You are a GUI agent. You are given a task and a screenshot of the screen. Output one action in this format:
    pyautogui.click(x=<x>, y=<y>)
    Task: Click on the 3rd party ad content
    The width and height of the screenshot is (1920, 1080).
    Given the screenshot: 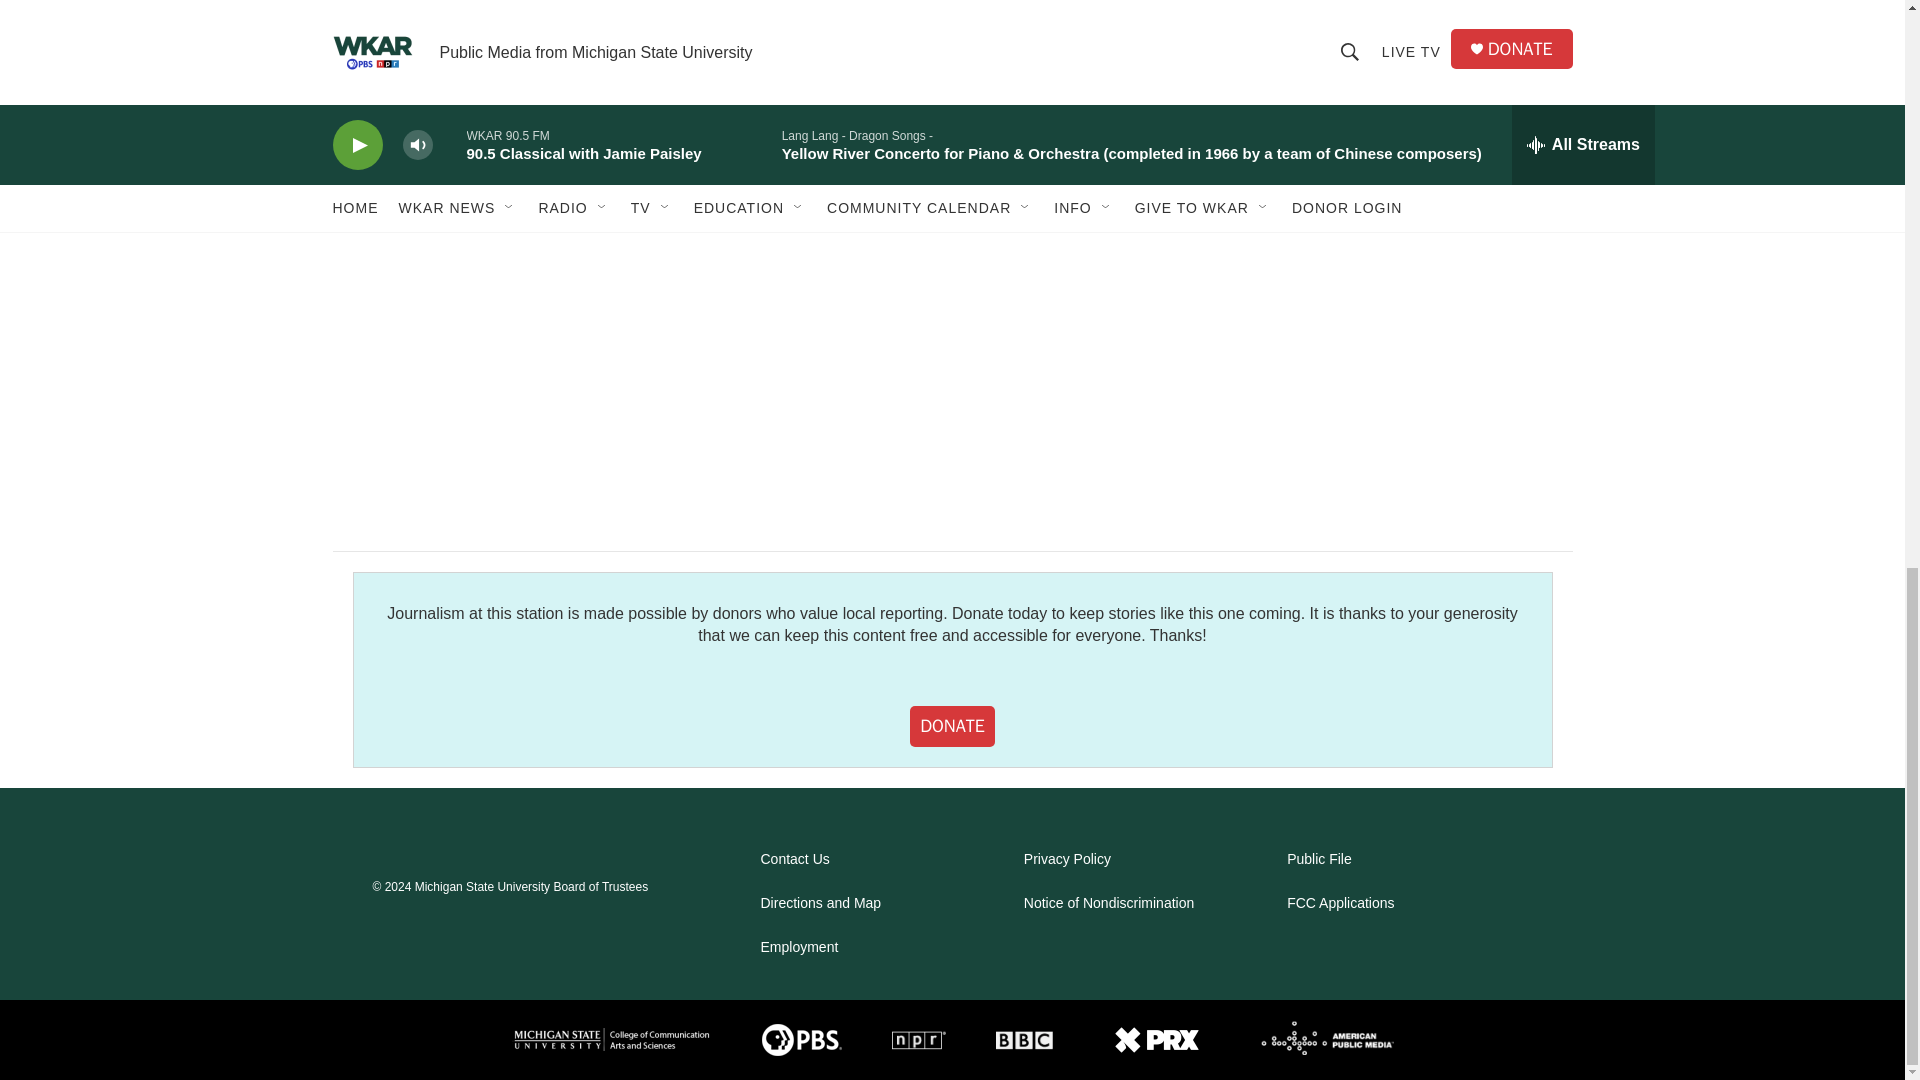 What is the action you would take?
    pyautogui.click(x=1401, y=346)
    